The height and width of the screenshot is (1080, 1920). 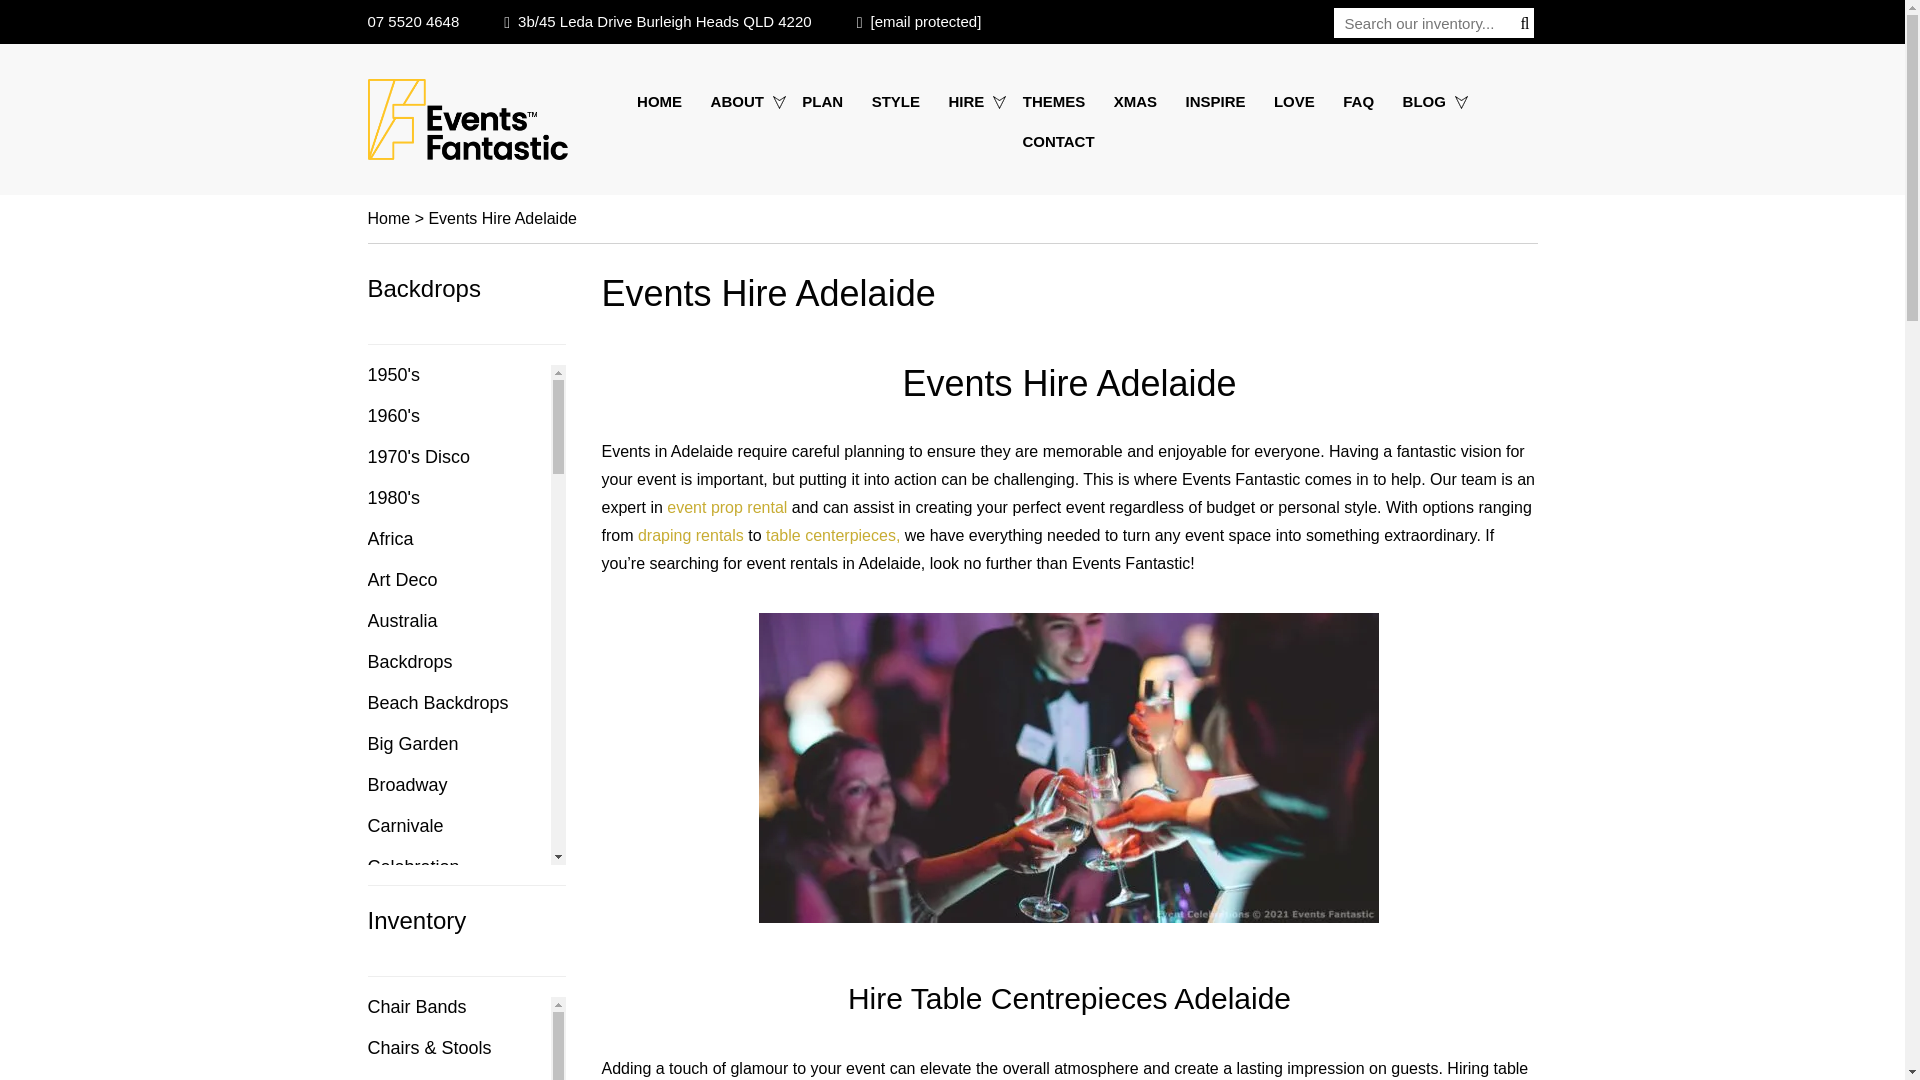 What do you see at coordinates (896, 102) in the screenshot?
I see `STYLE` at bounding box center [896, 102].